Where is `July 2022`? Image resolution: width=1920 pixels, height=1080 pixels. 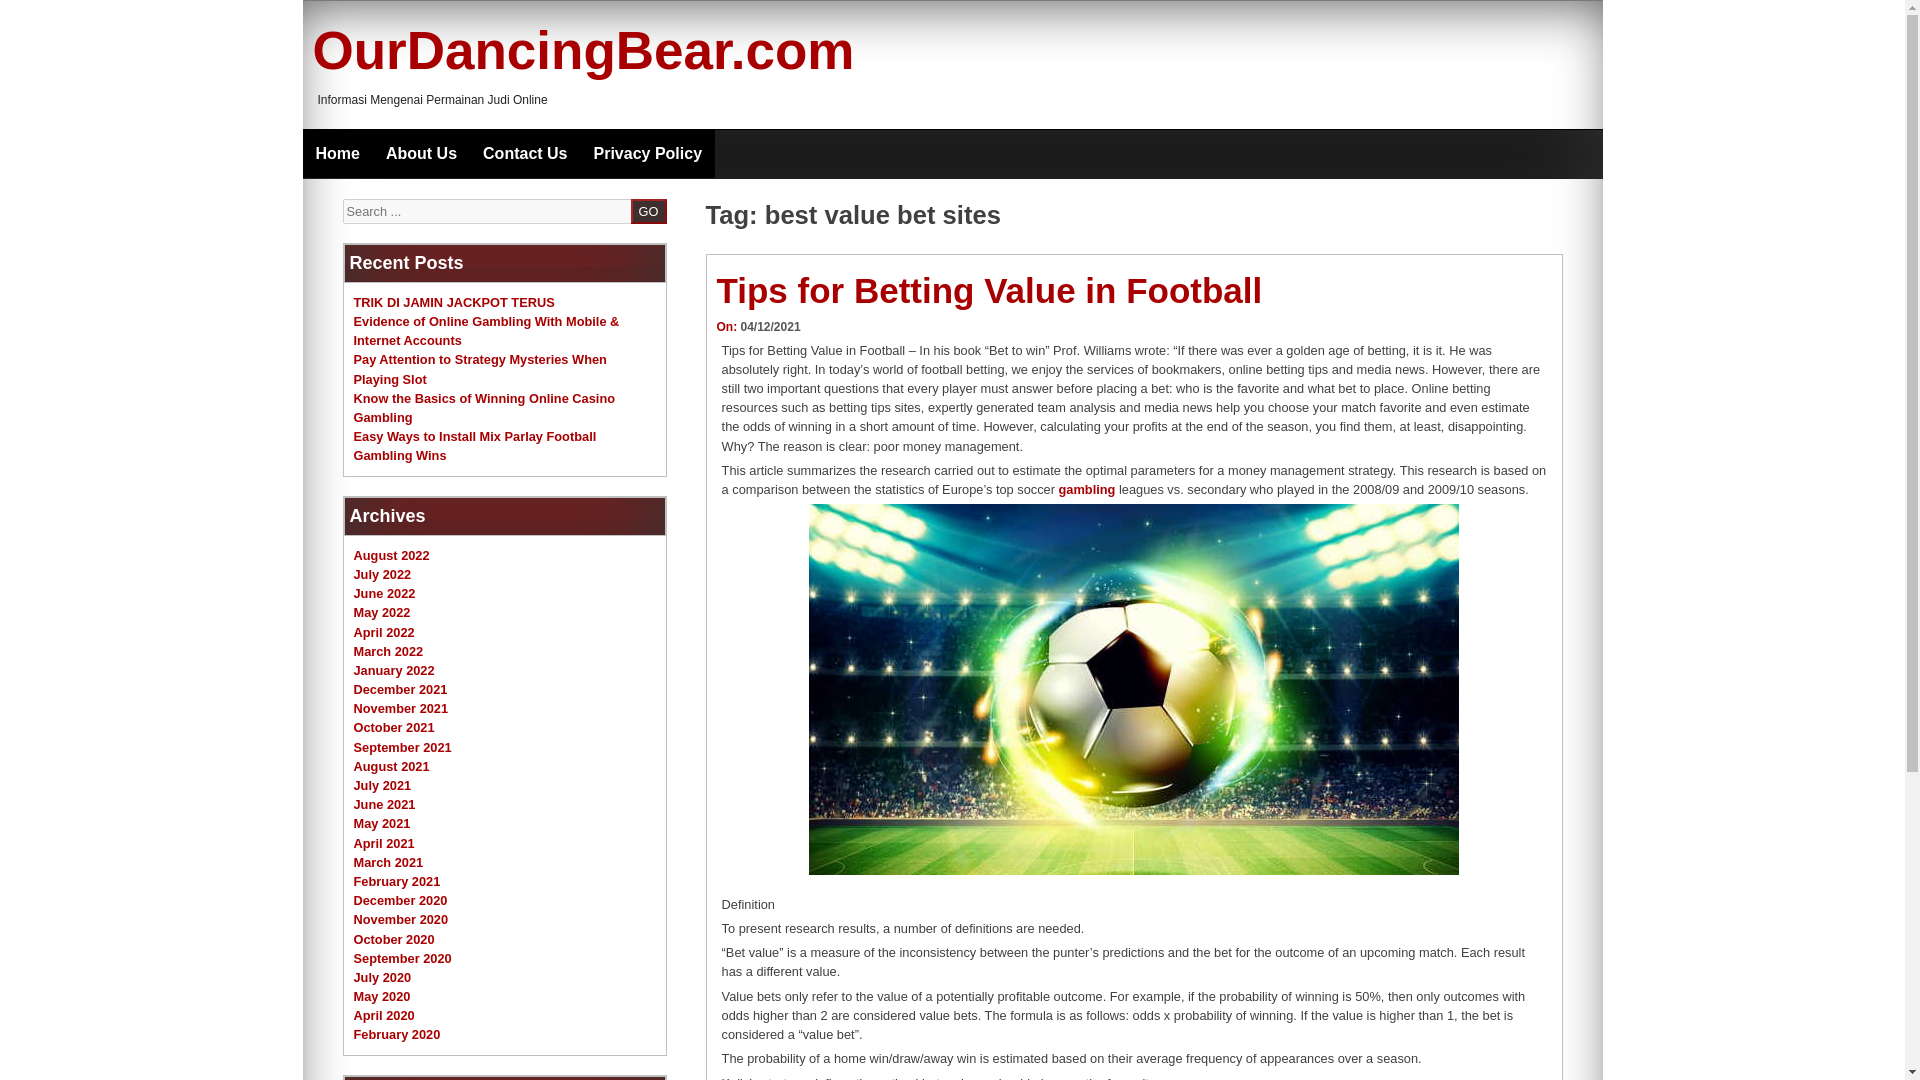
July 2022 is located at coordinates (382, 574).